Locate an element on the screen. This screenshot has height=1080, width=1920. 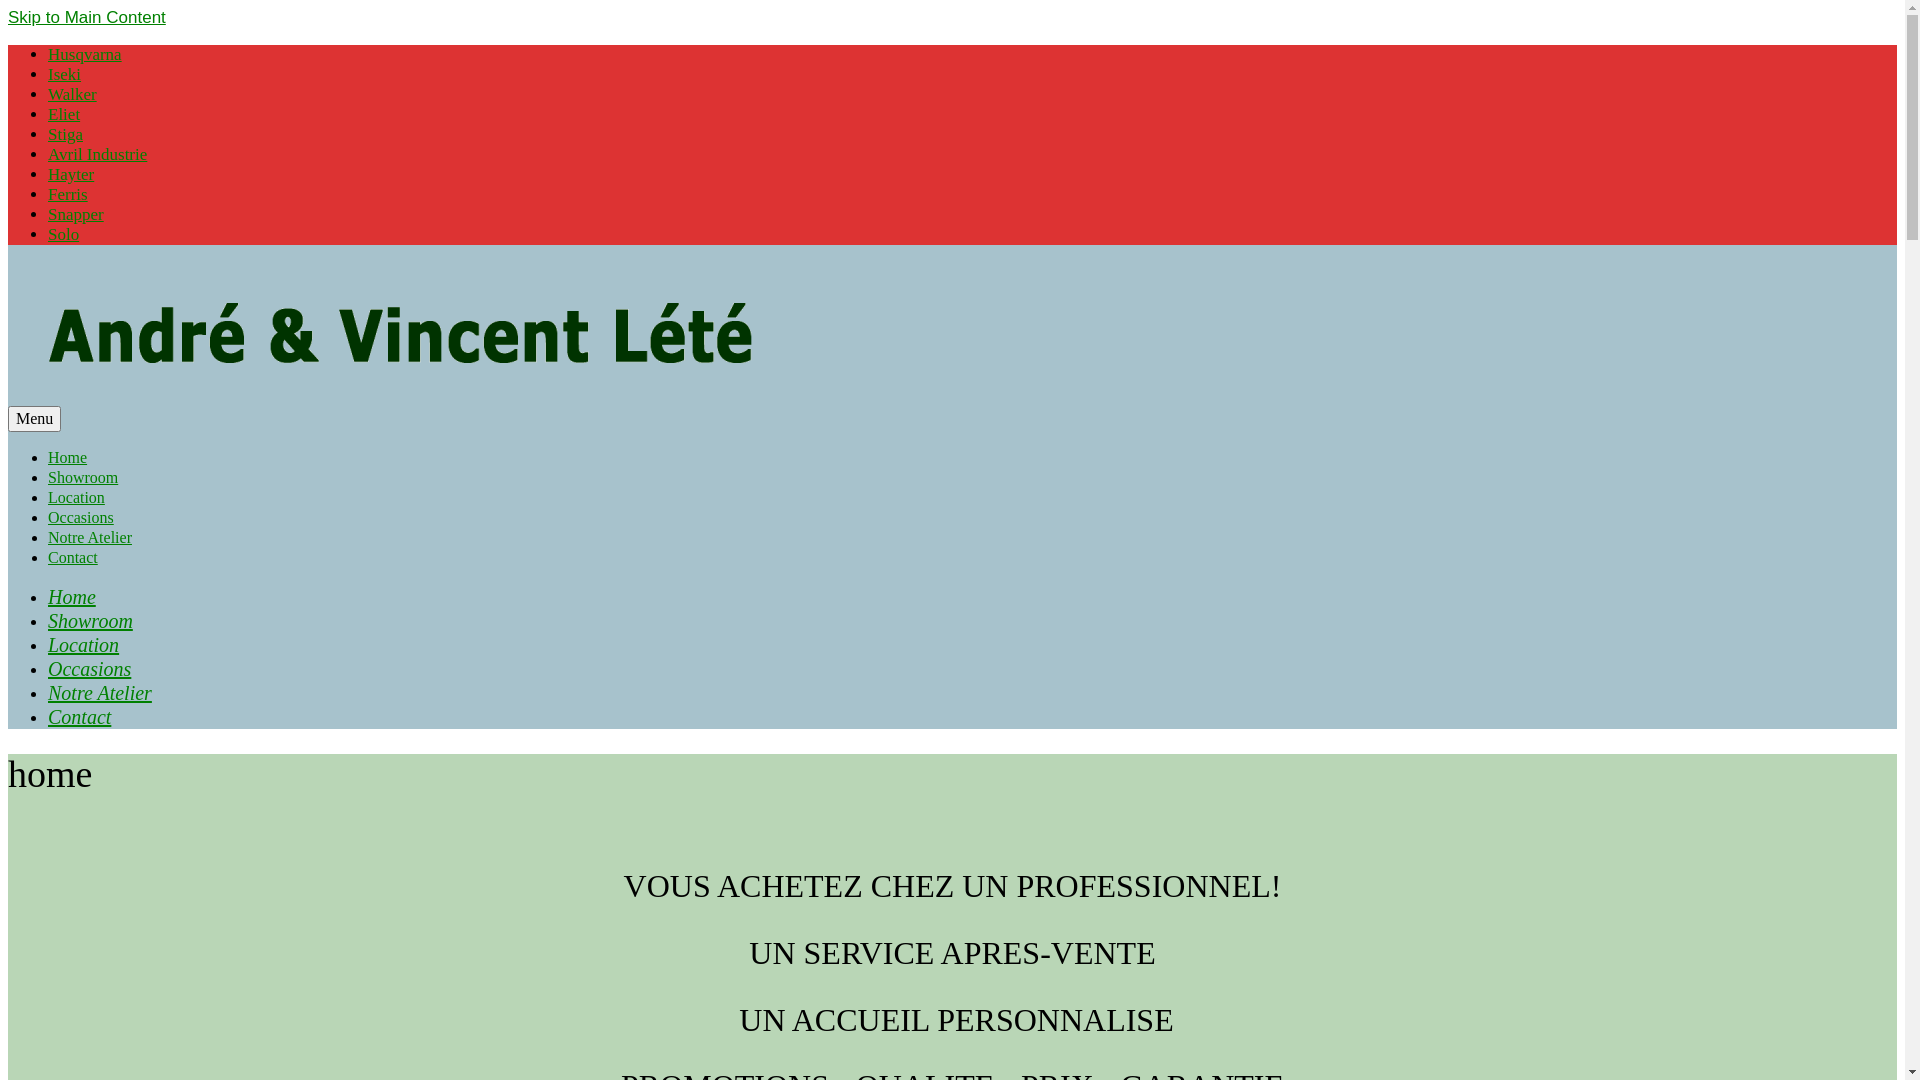
Ferris is located at coordinates (68, 194).